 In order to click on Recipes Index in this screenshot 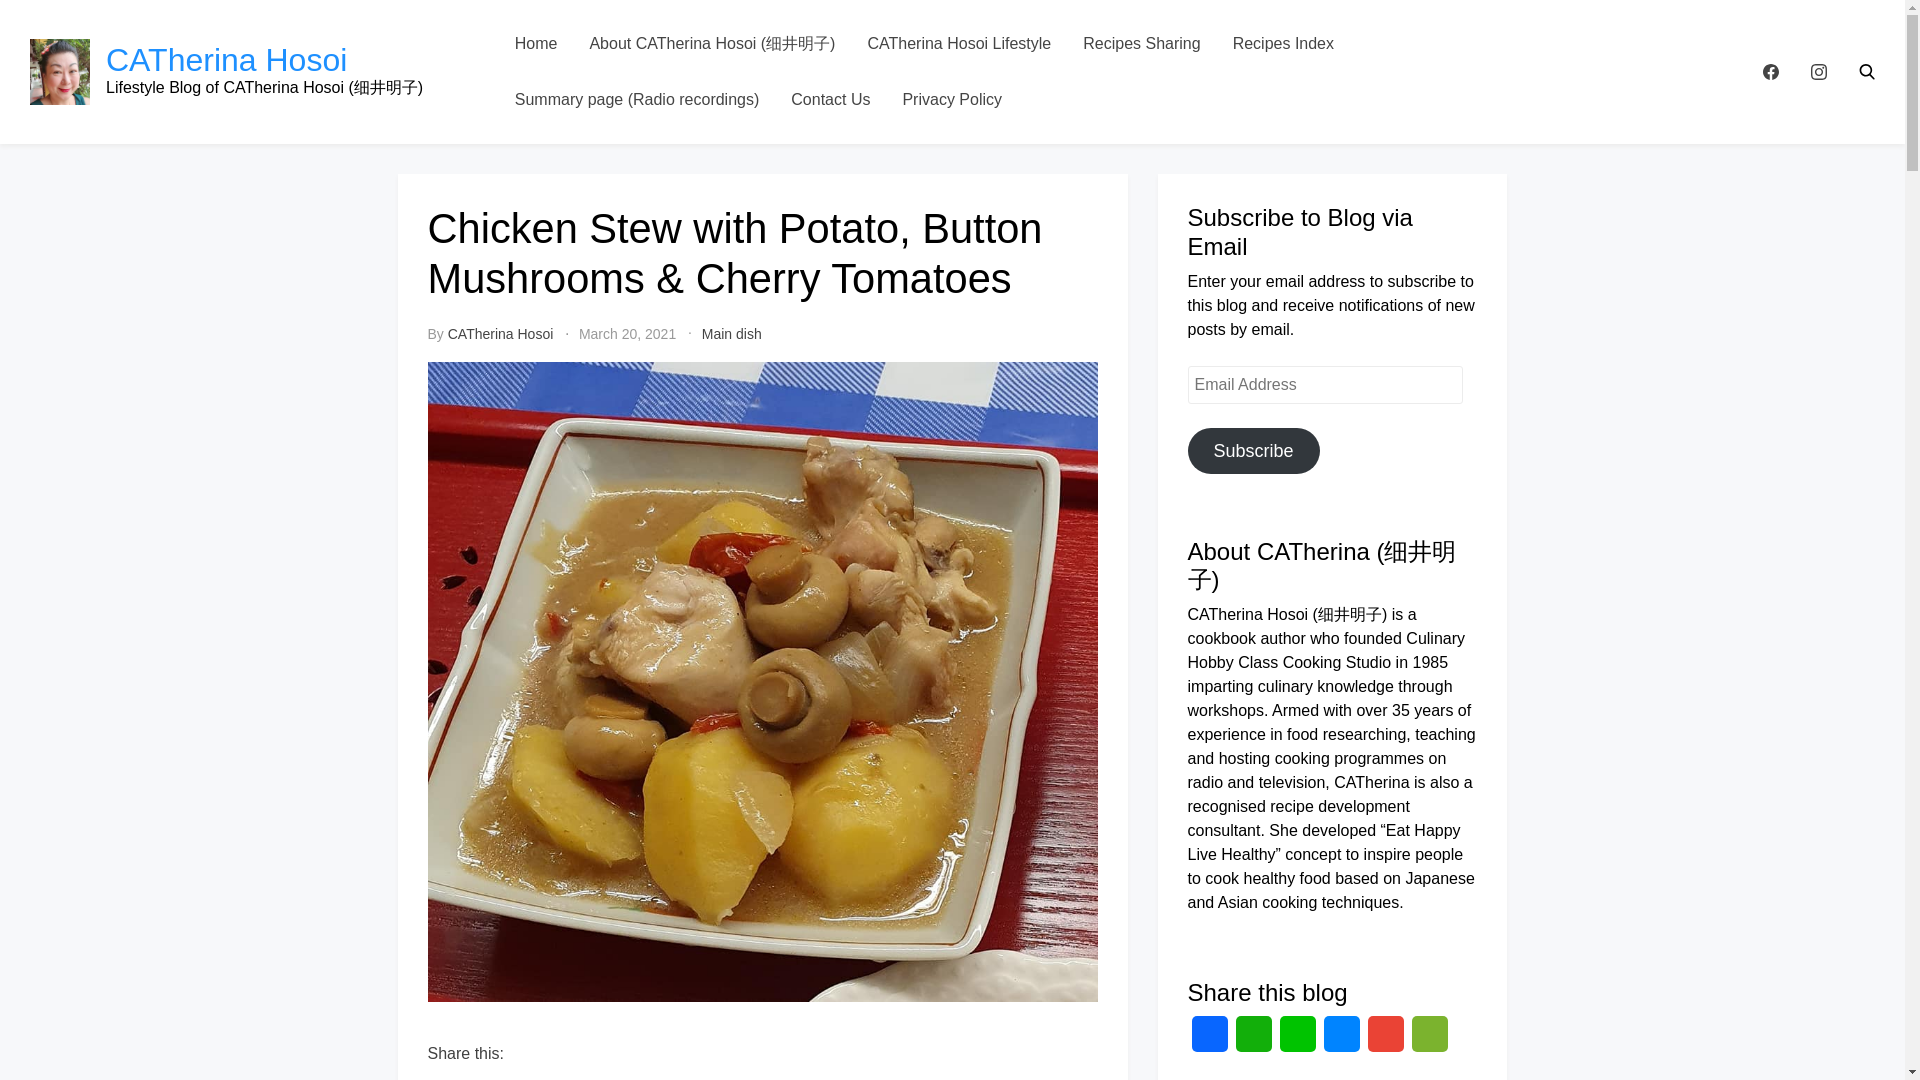, I will do `click(1283, 44)`.